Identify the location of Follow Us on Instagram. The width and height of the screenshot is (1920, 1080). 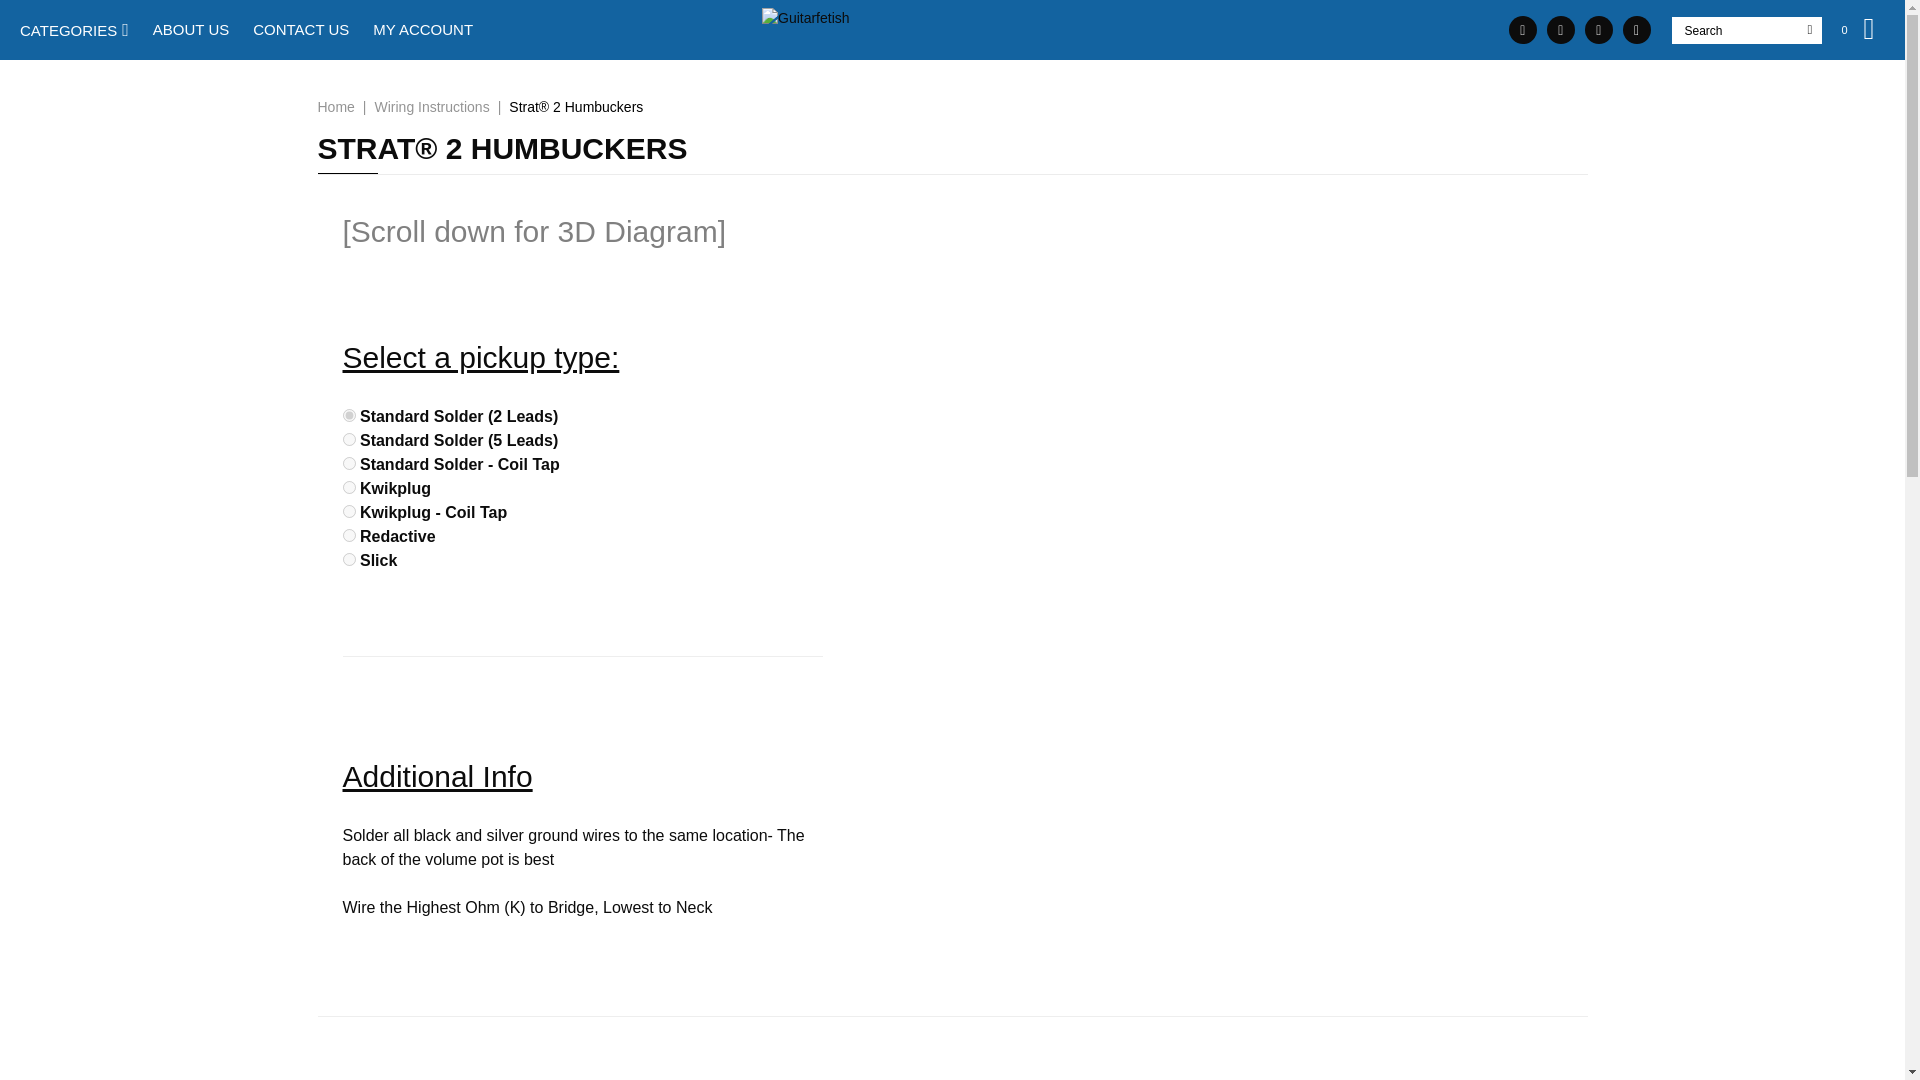
(1598, 30).